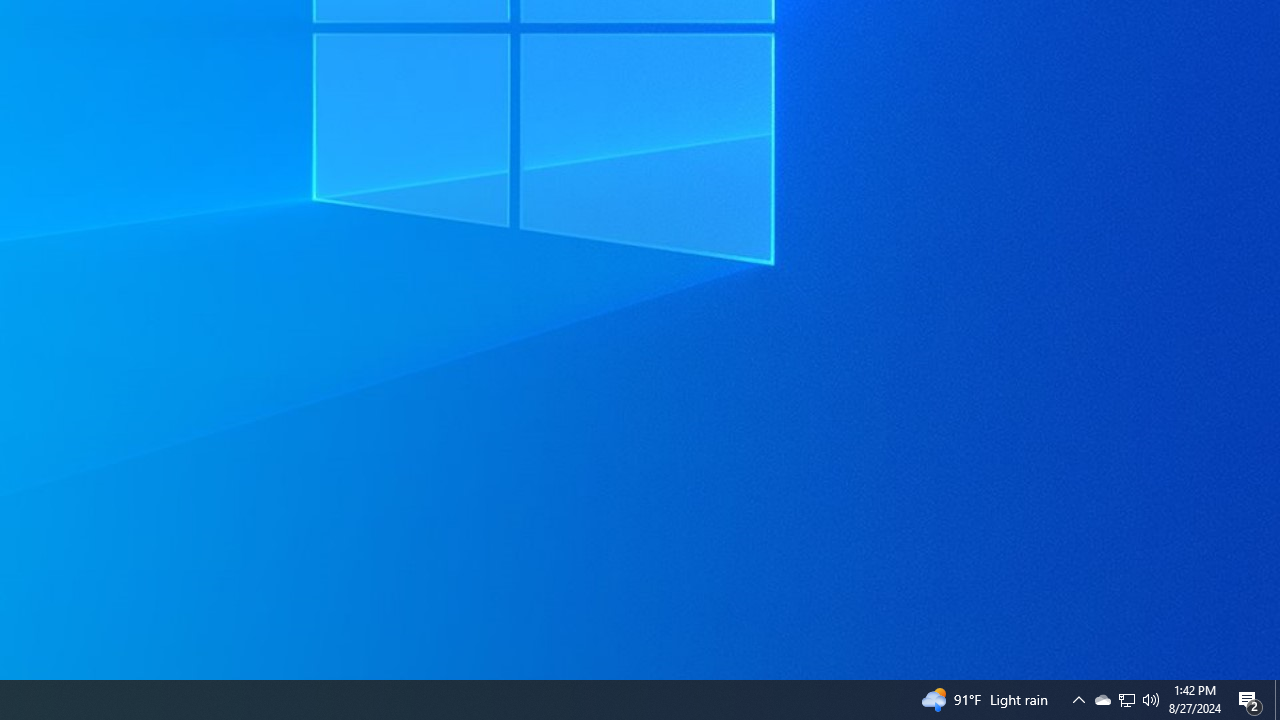 Image resolution: width=1280 pixels, height=720 pixels. Describe the element at coordinates (1277, 700) in the screenshot. I see `Show desktop` at that location.